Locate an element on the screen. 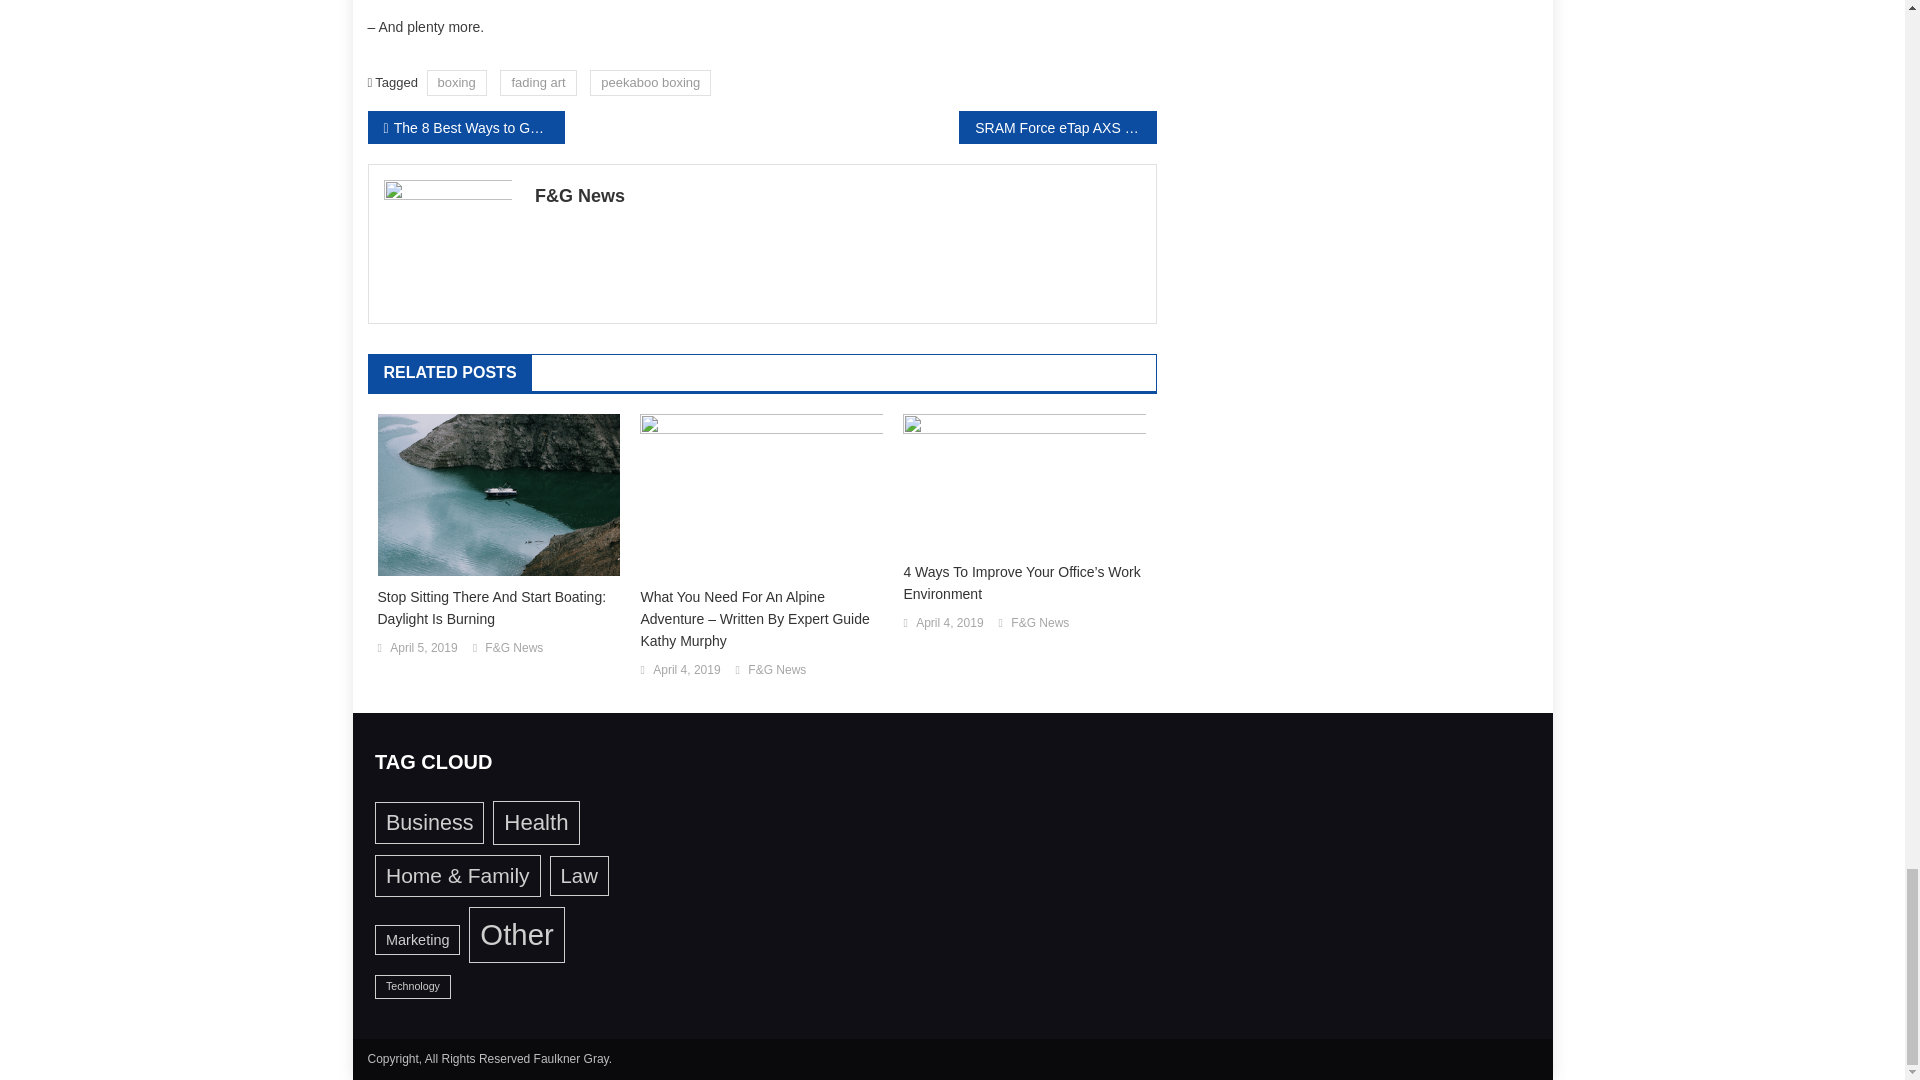 The image size is (1920, 1080). April 4, 2019 is located at coordinates (686, 670).